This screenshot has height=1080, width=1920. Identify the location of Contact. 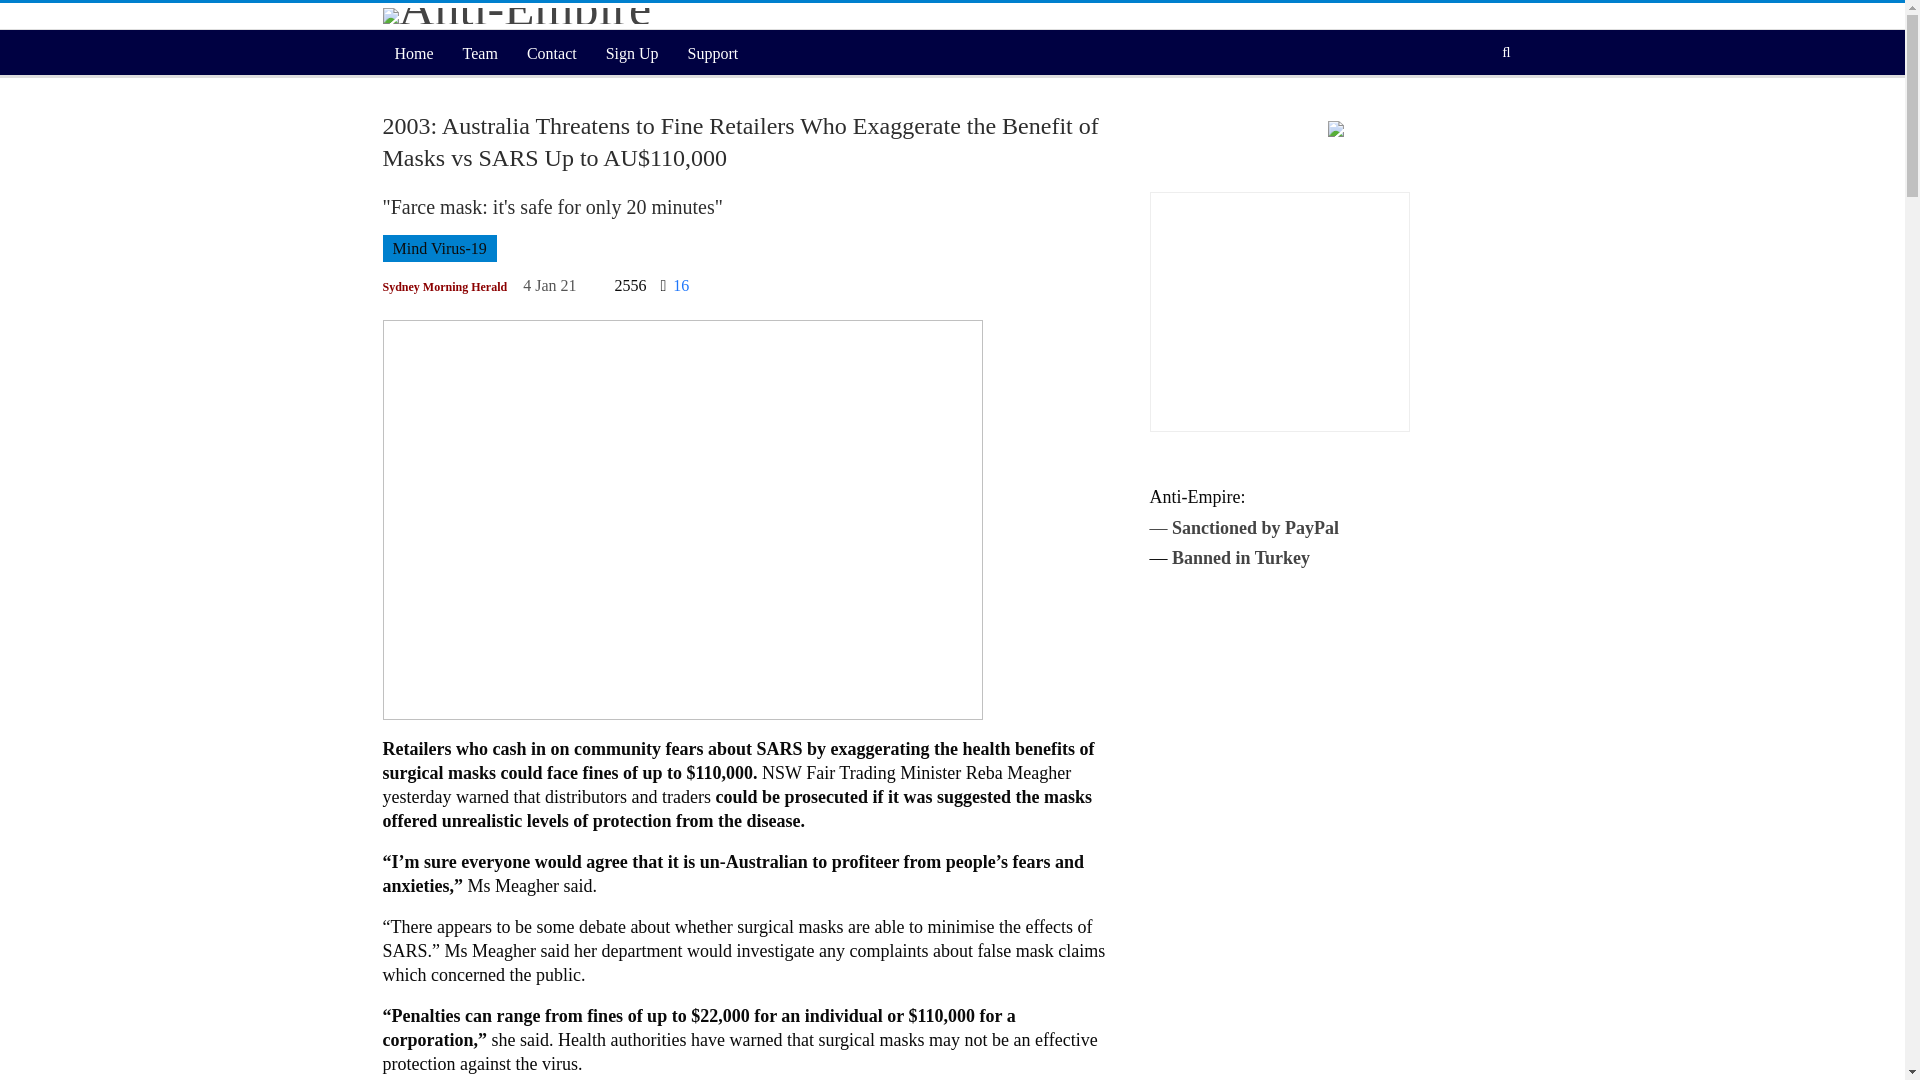
(552, 54).